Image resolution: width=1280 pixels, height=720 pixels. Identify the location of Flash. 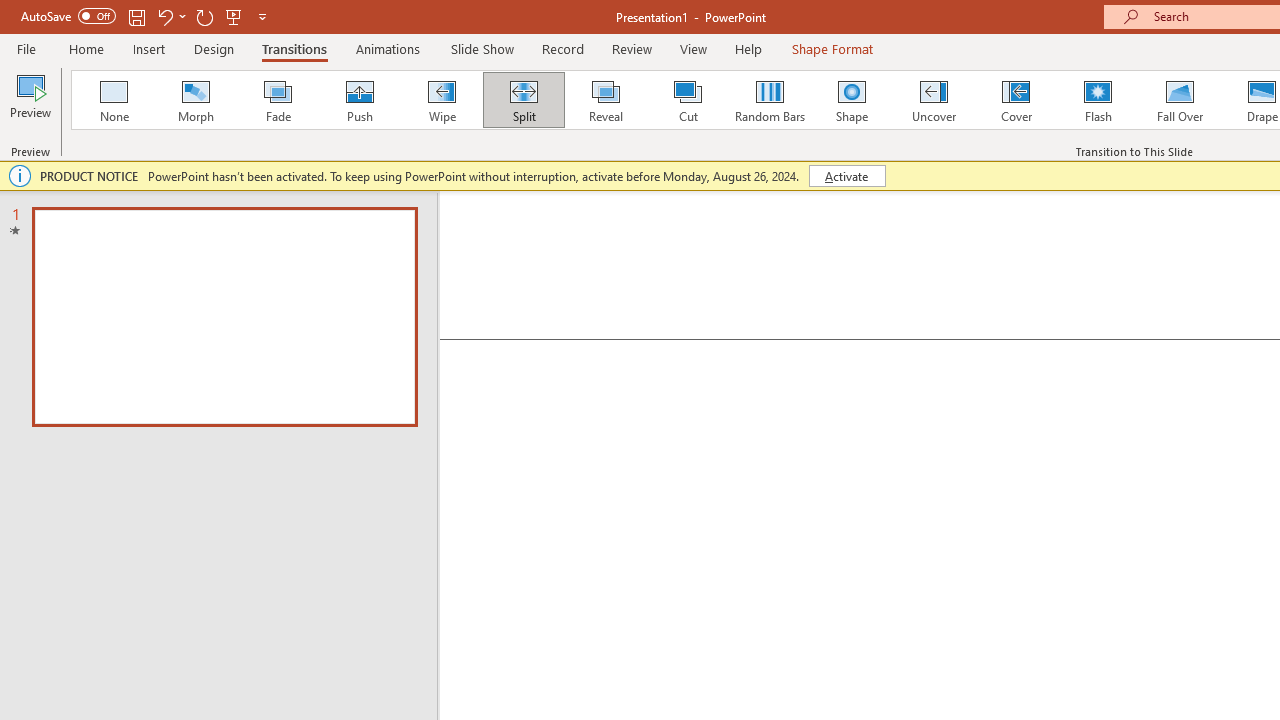
(1098, 100).